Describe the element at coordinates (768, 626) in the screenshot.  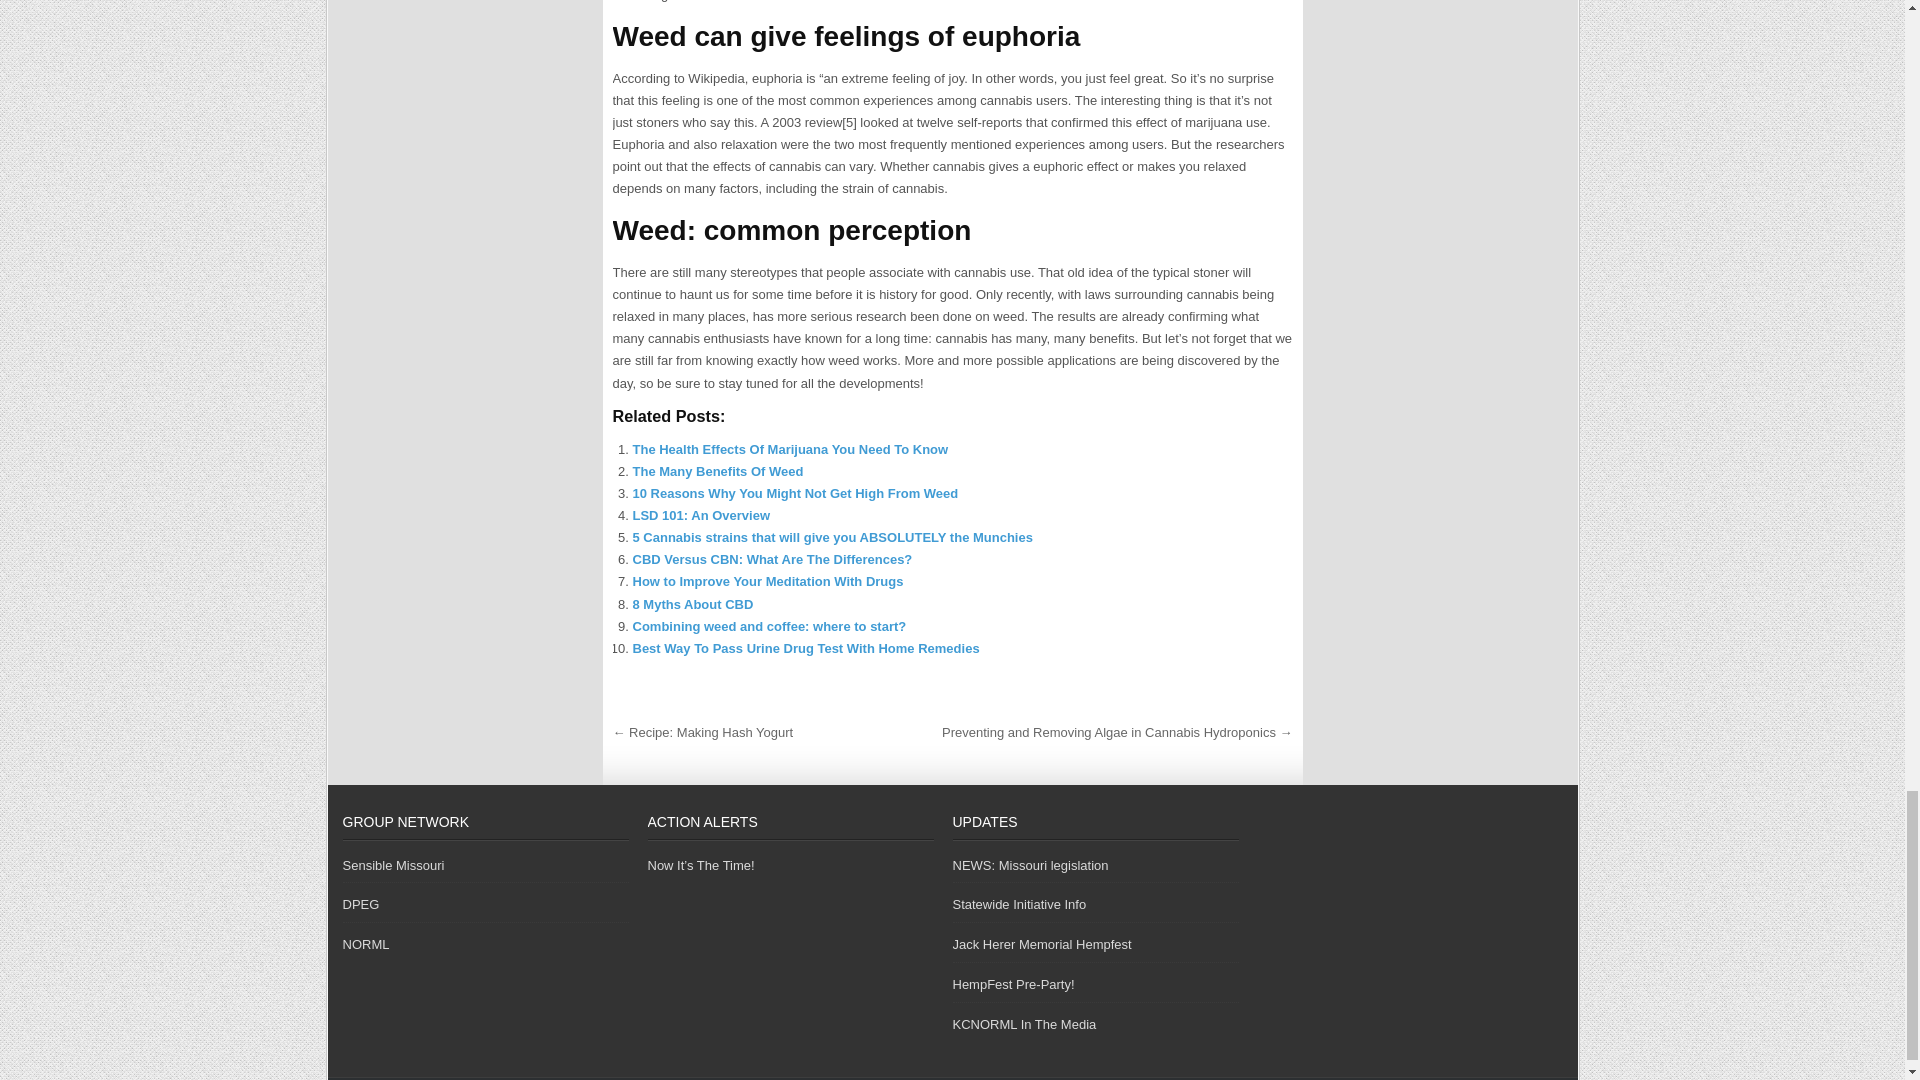
I see `Combining weed and coffee: where to start?` at that location.